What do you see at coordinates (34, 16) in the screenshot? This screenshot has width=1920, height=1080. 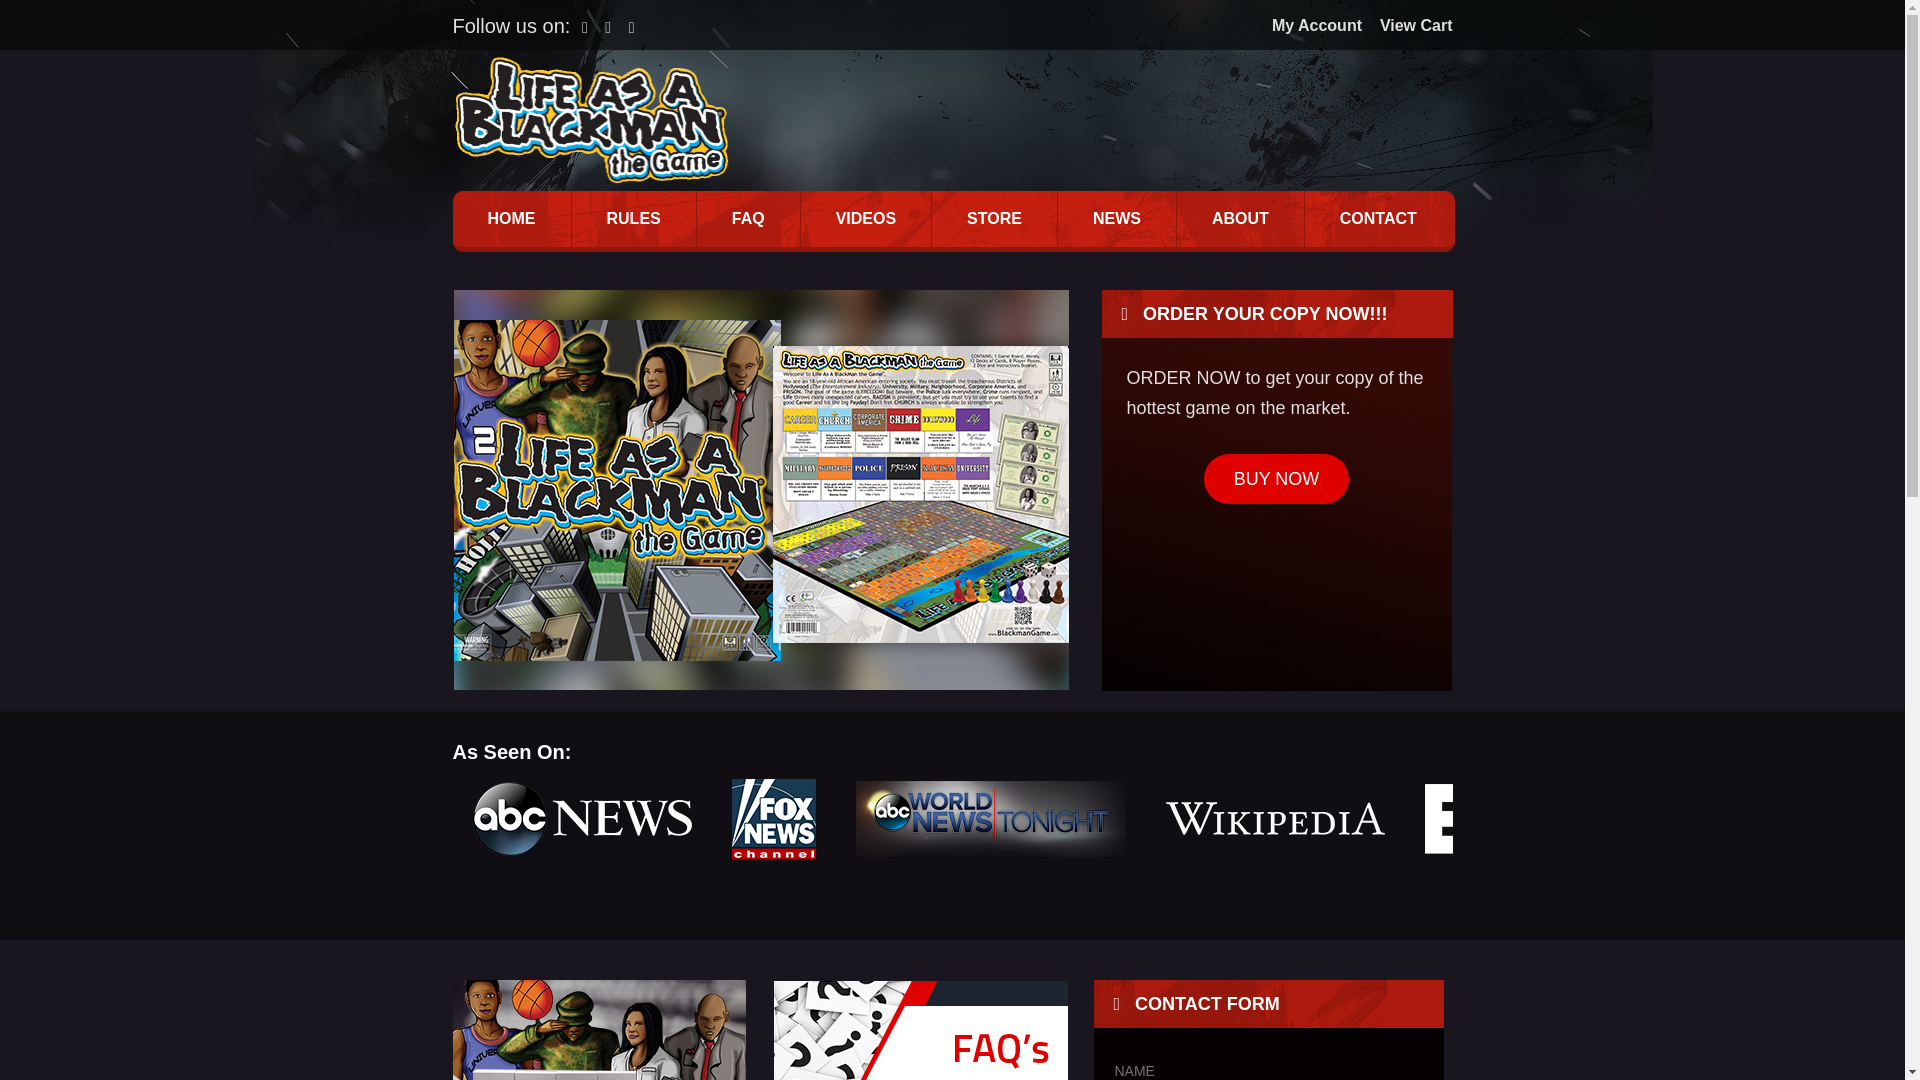 I see `Next Page` at bounding box center [34, 16].